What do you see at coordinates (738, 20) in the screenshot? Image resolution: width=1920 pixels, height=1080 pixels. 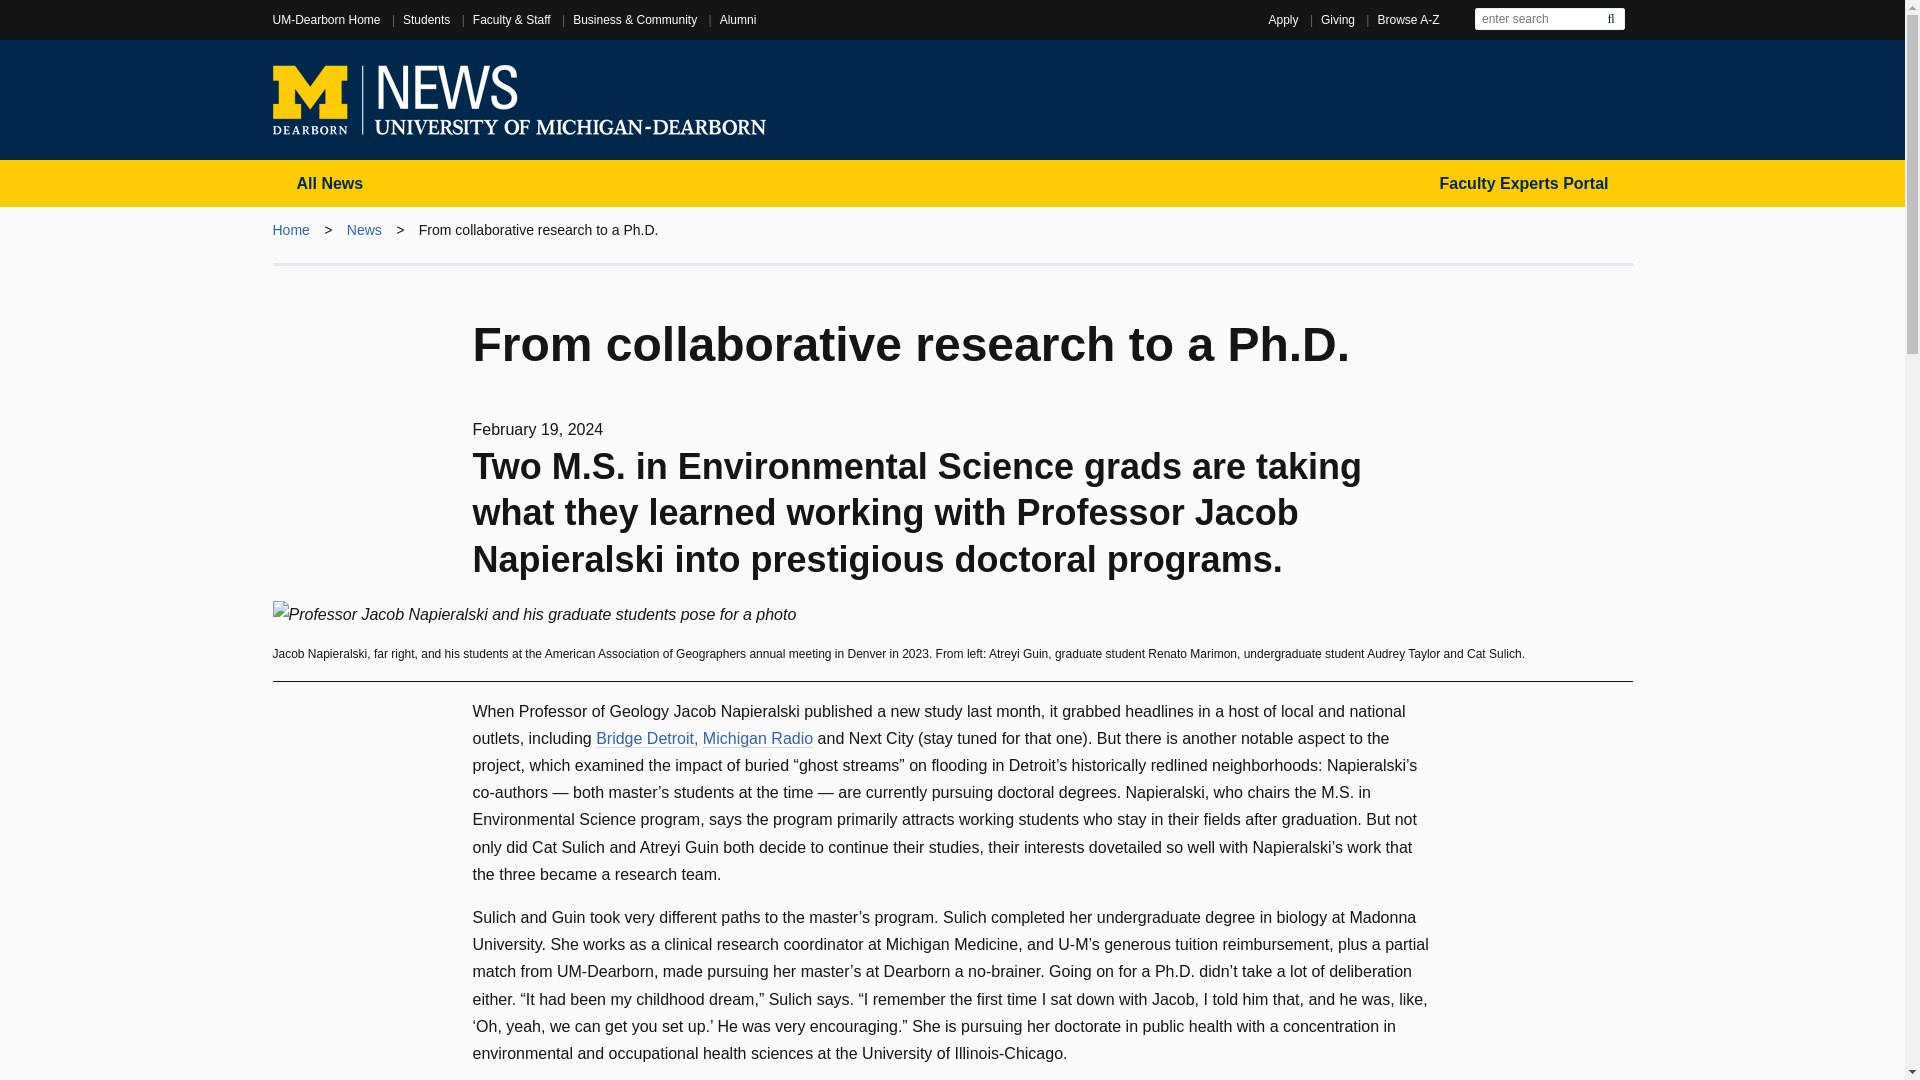 I see `Alumni` at bounding box center [738, 20].